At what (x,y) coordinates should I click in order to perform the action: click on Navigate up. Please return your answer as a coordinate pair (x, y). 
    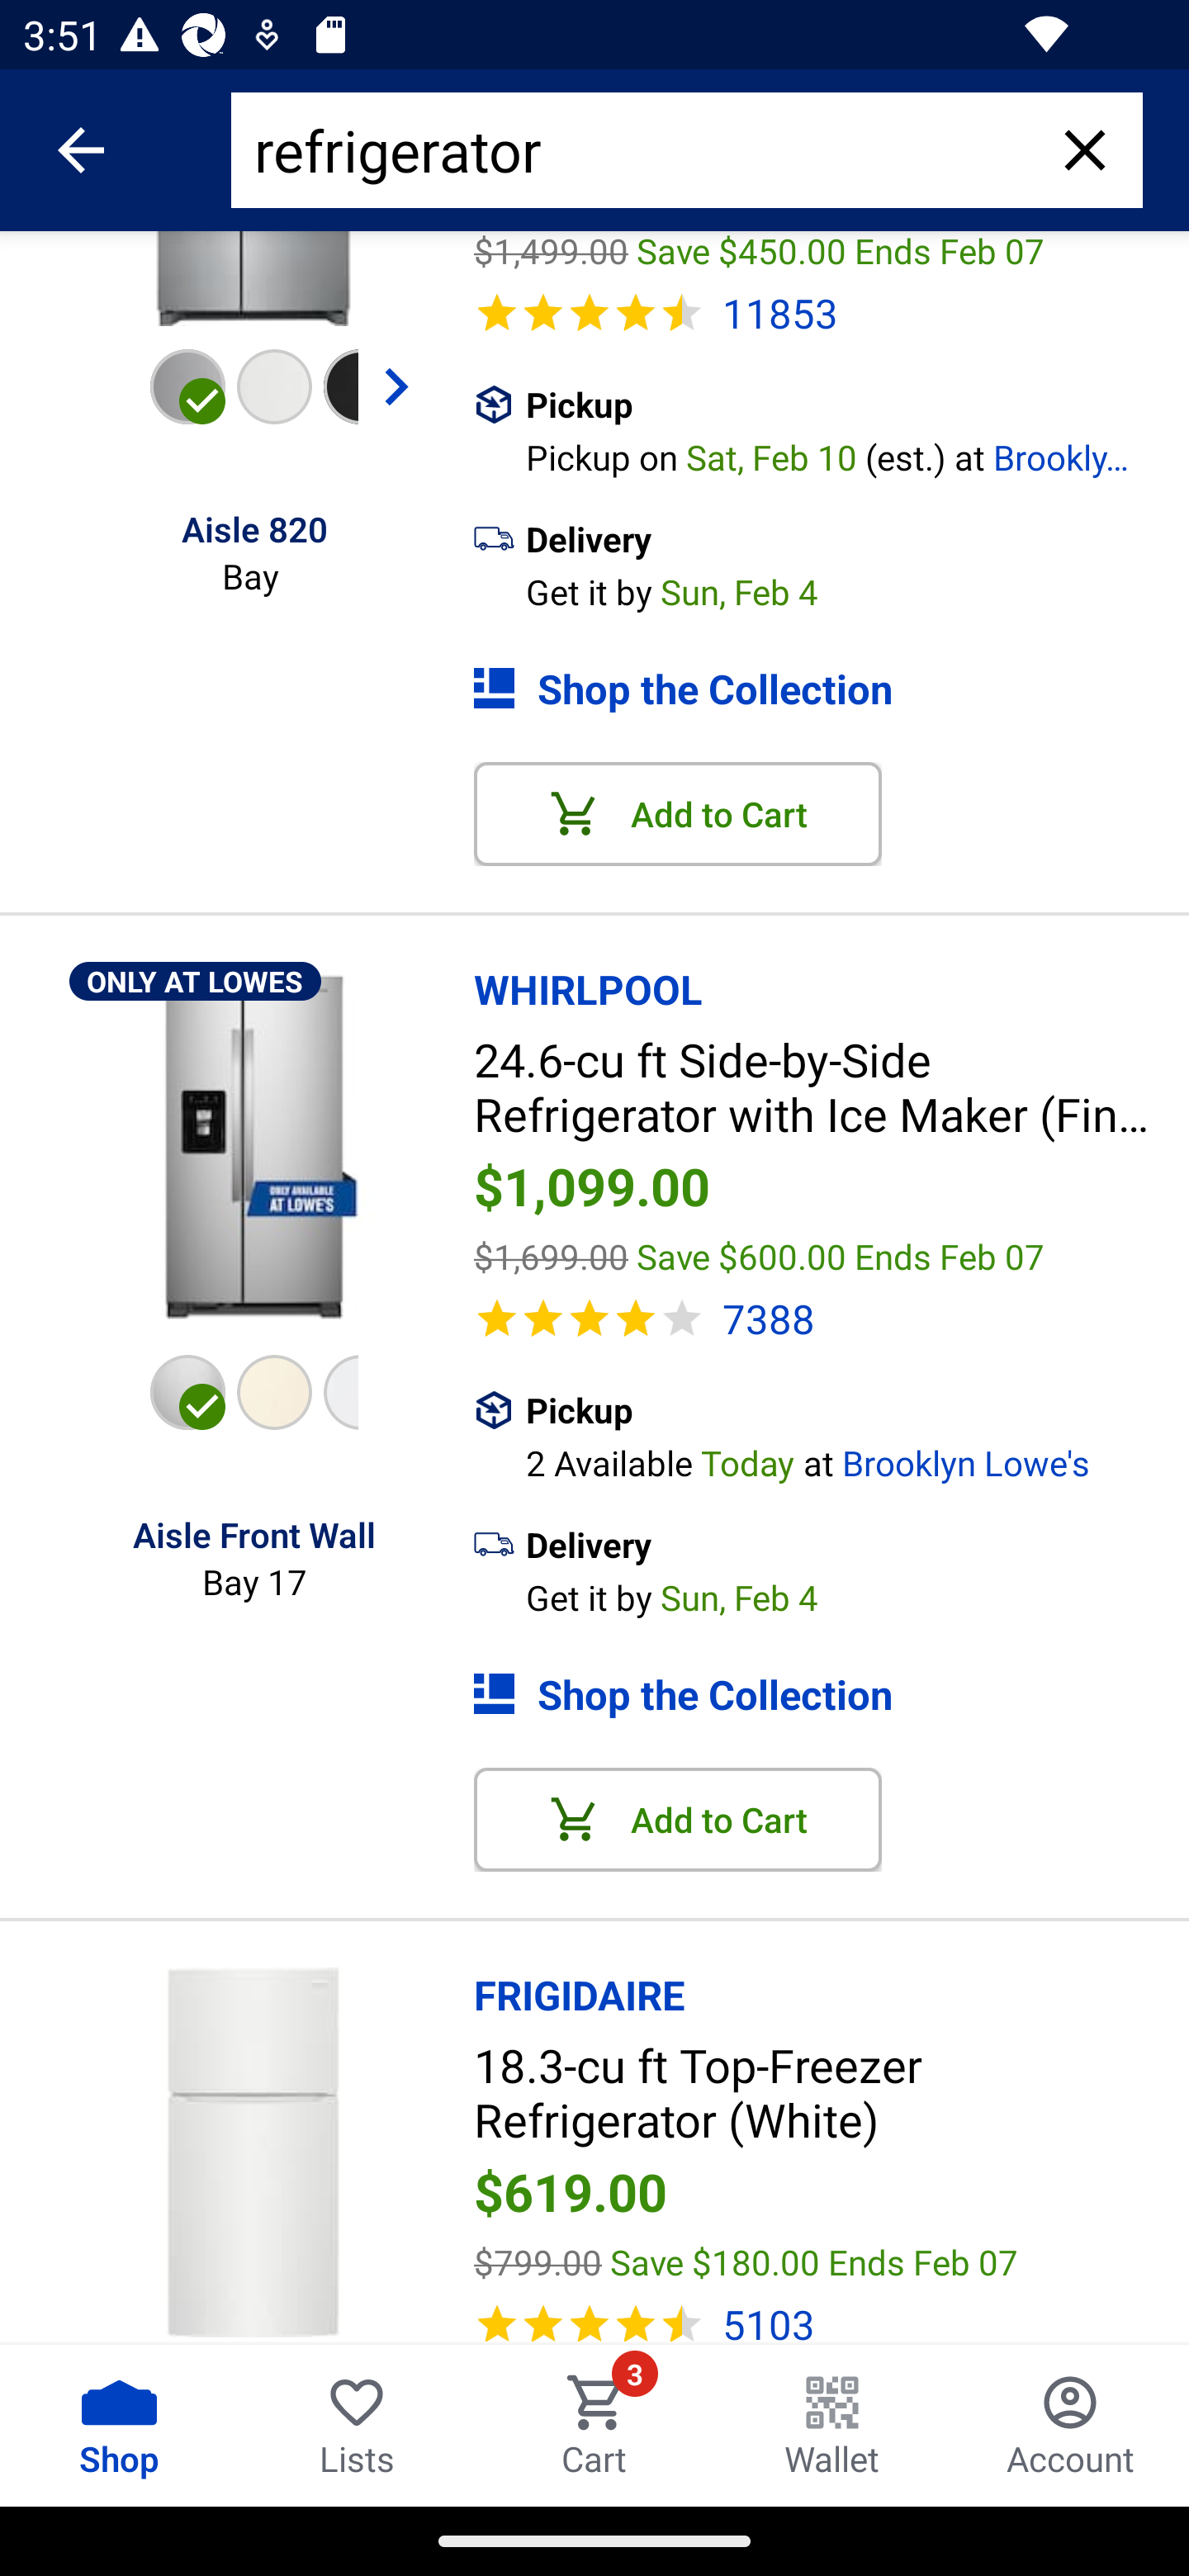
    Looking at the image, I should click on (81, 150).